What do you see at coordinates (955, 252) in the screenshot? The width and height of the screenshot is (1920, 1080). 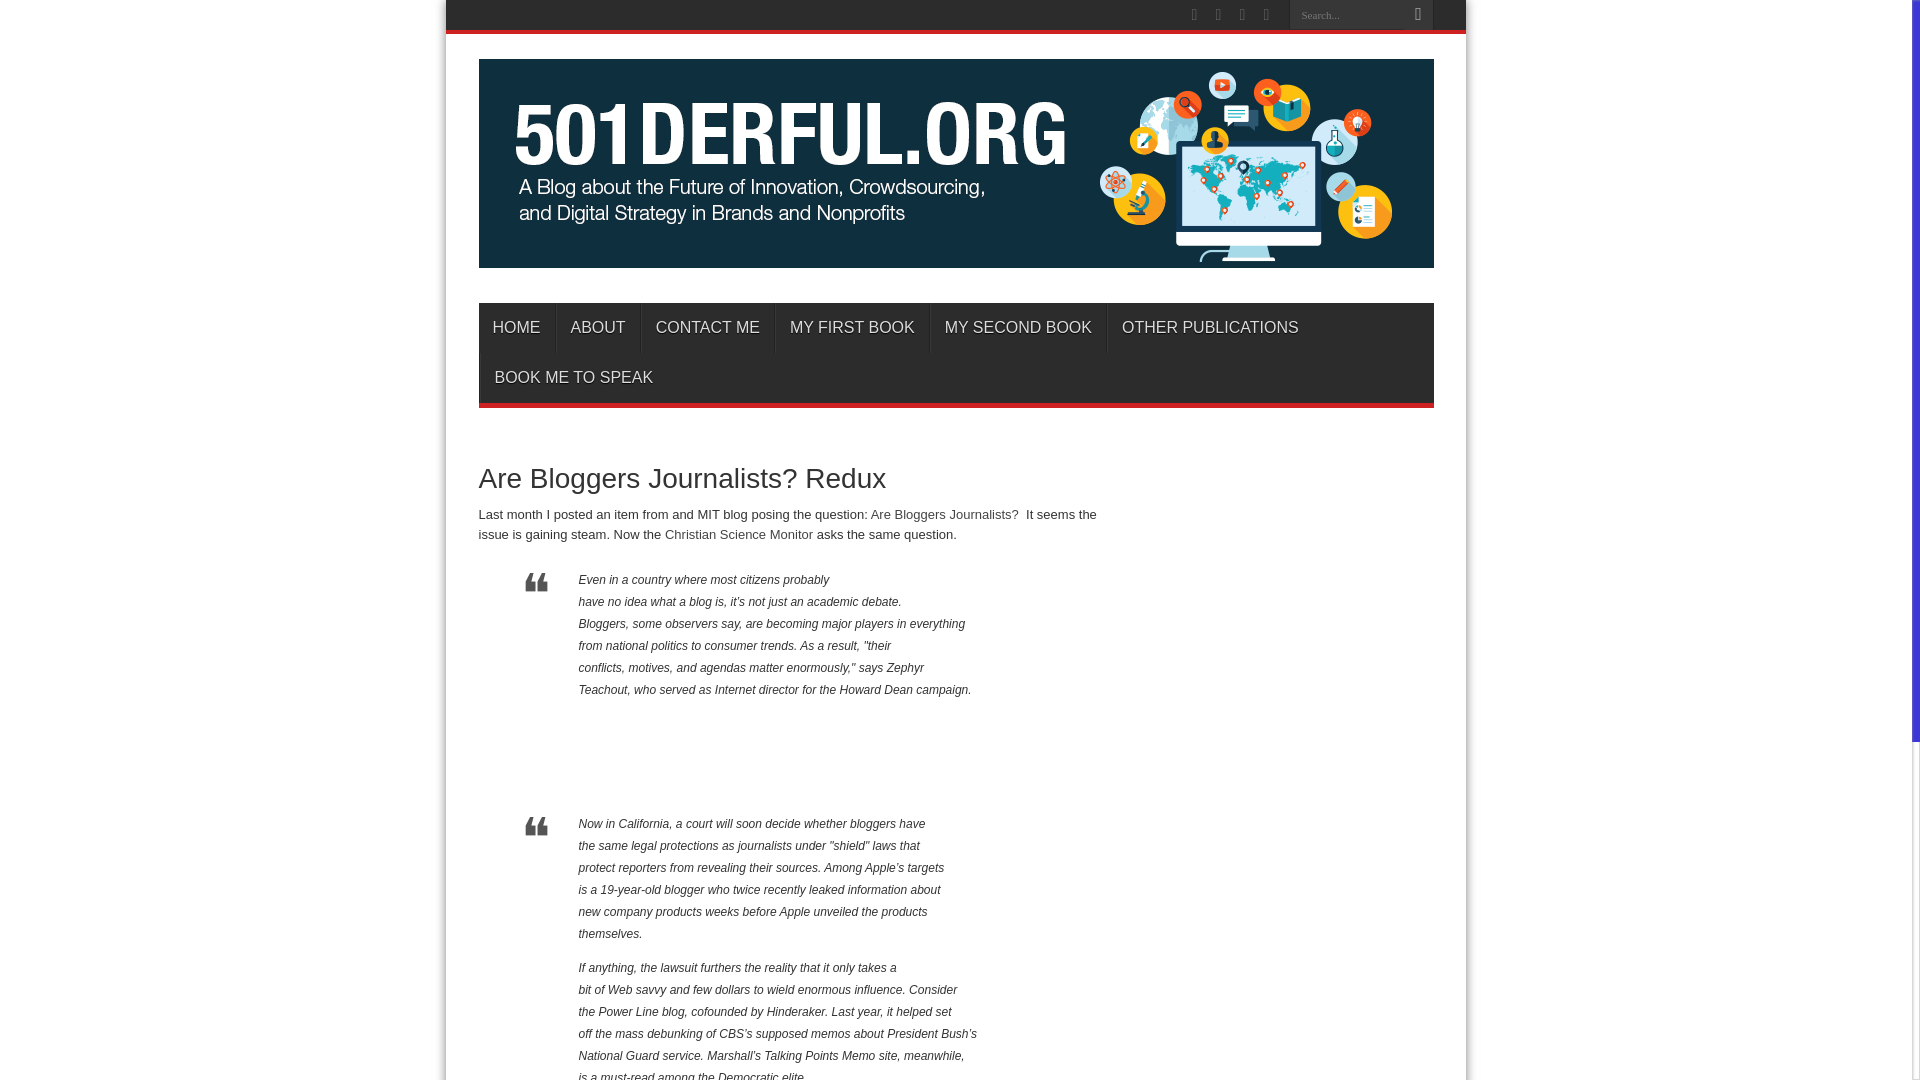 I see `501derful.org` at bounding box center [955, 252].